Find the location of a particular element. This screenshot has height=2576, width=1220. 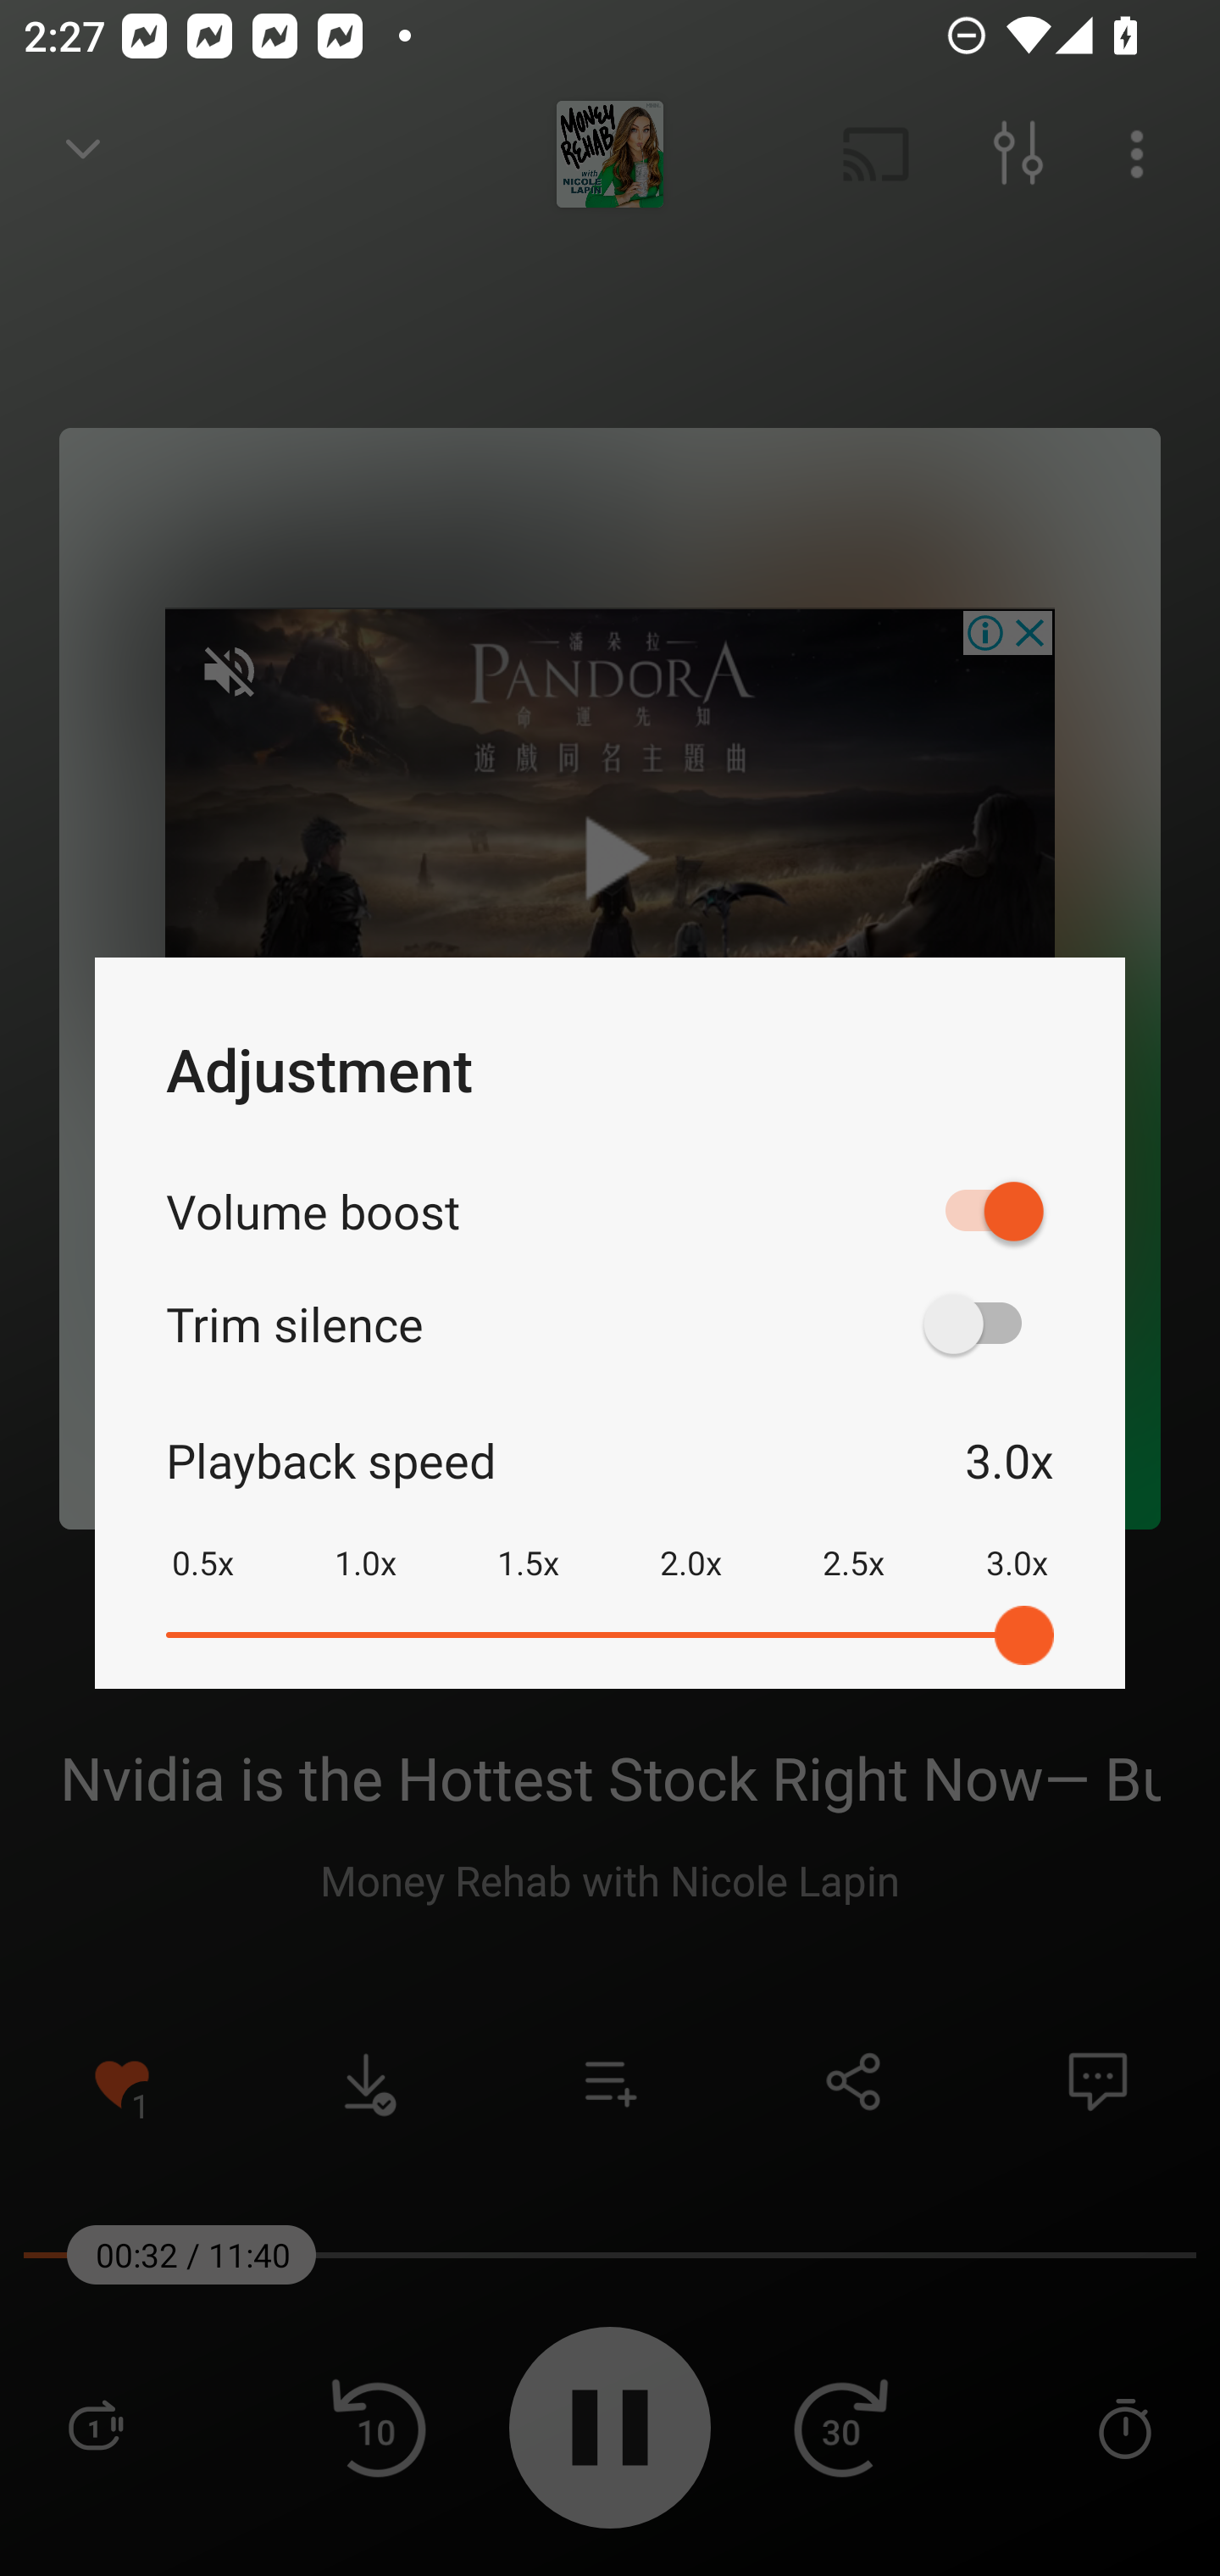

2.5x is located at coordinates (853, 1541).